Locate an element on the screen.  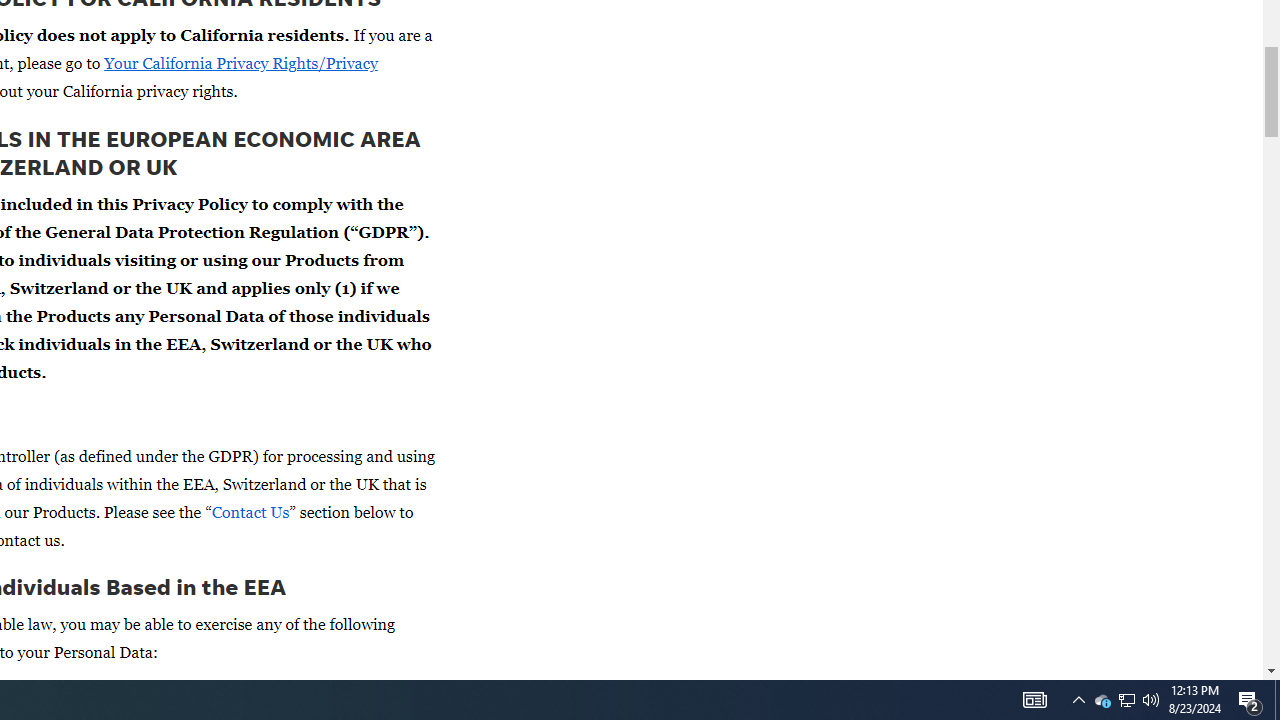
Contact Us is located at coordinates (250, 512).